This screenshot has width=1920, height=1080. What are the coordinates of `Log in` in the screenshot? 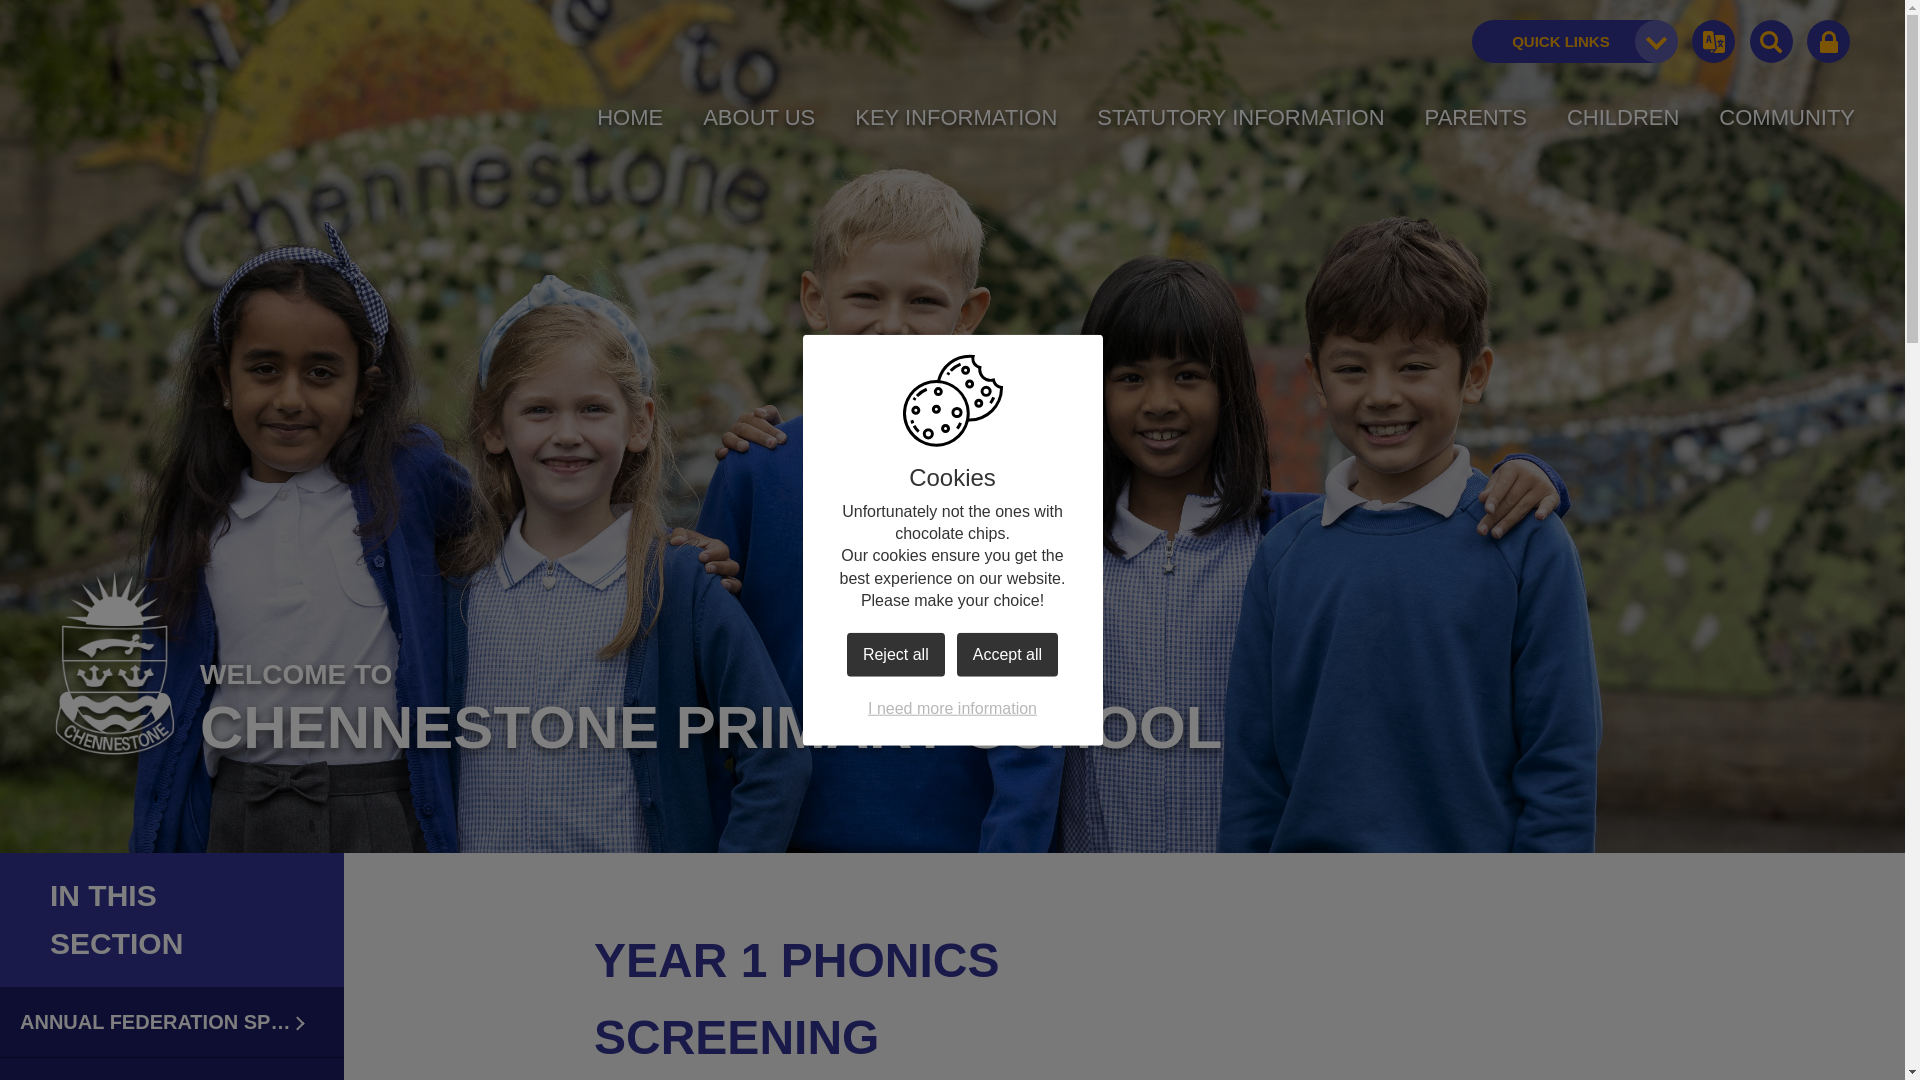 It's located at (1828, 42).